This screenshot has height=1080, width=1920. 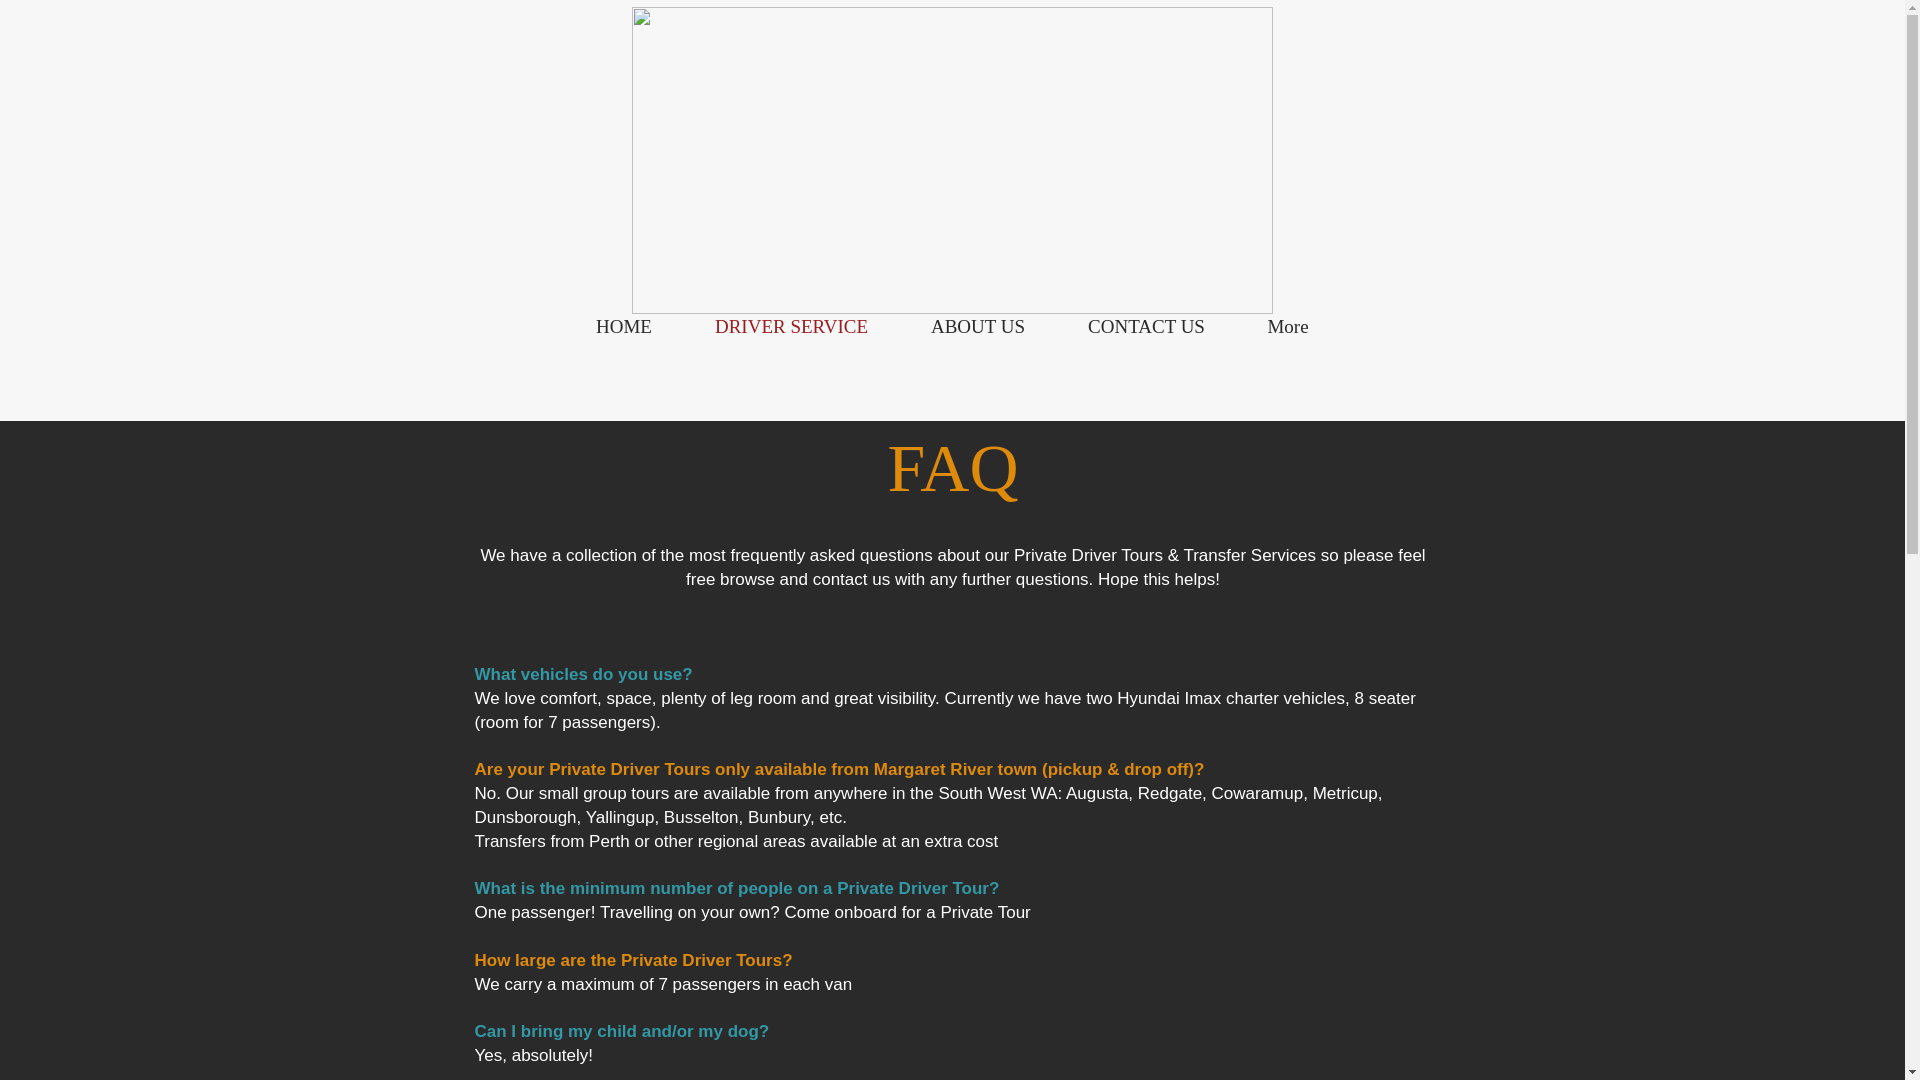 I want to click on HOME, so click(x=624, y=326).